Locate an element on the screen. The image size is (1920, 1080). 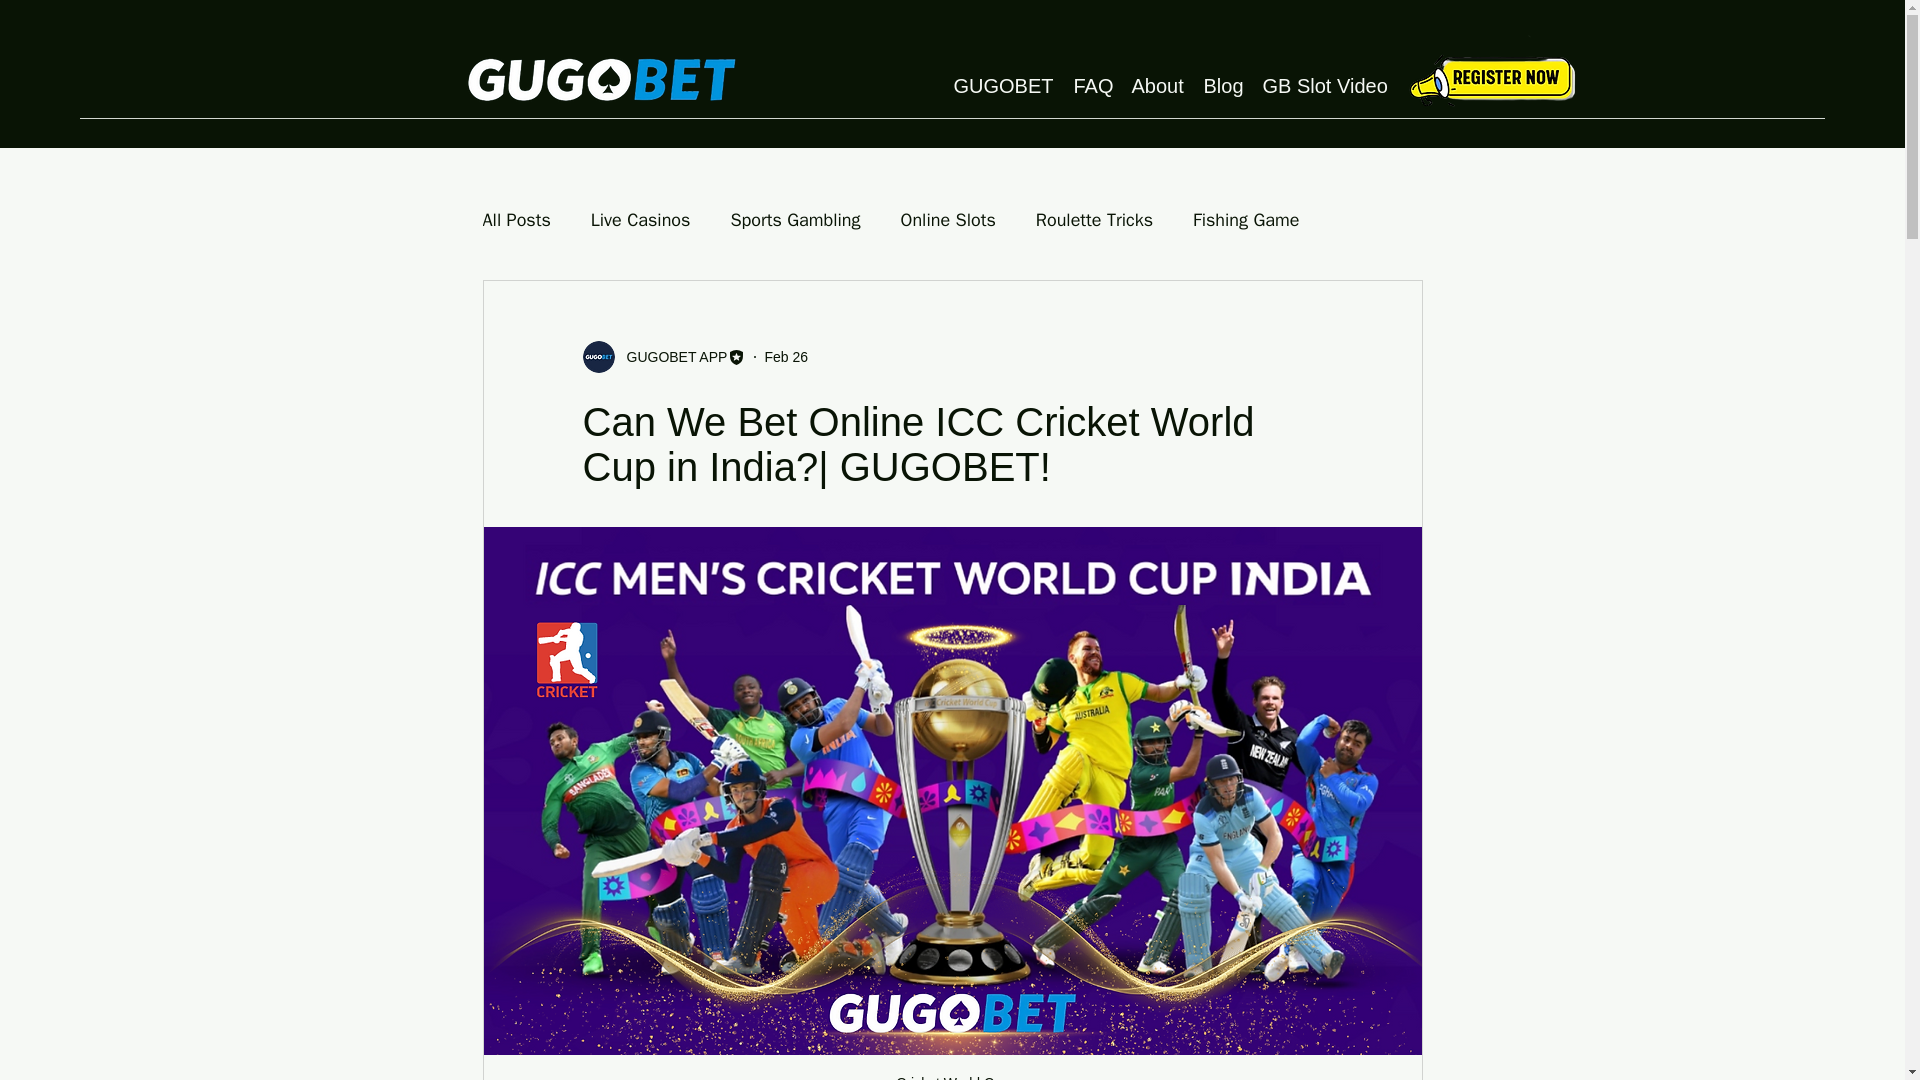
GUGOBET APP is located at coordinates (670, 356).